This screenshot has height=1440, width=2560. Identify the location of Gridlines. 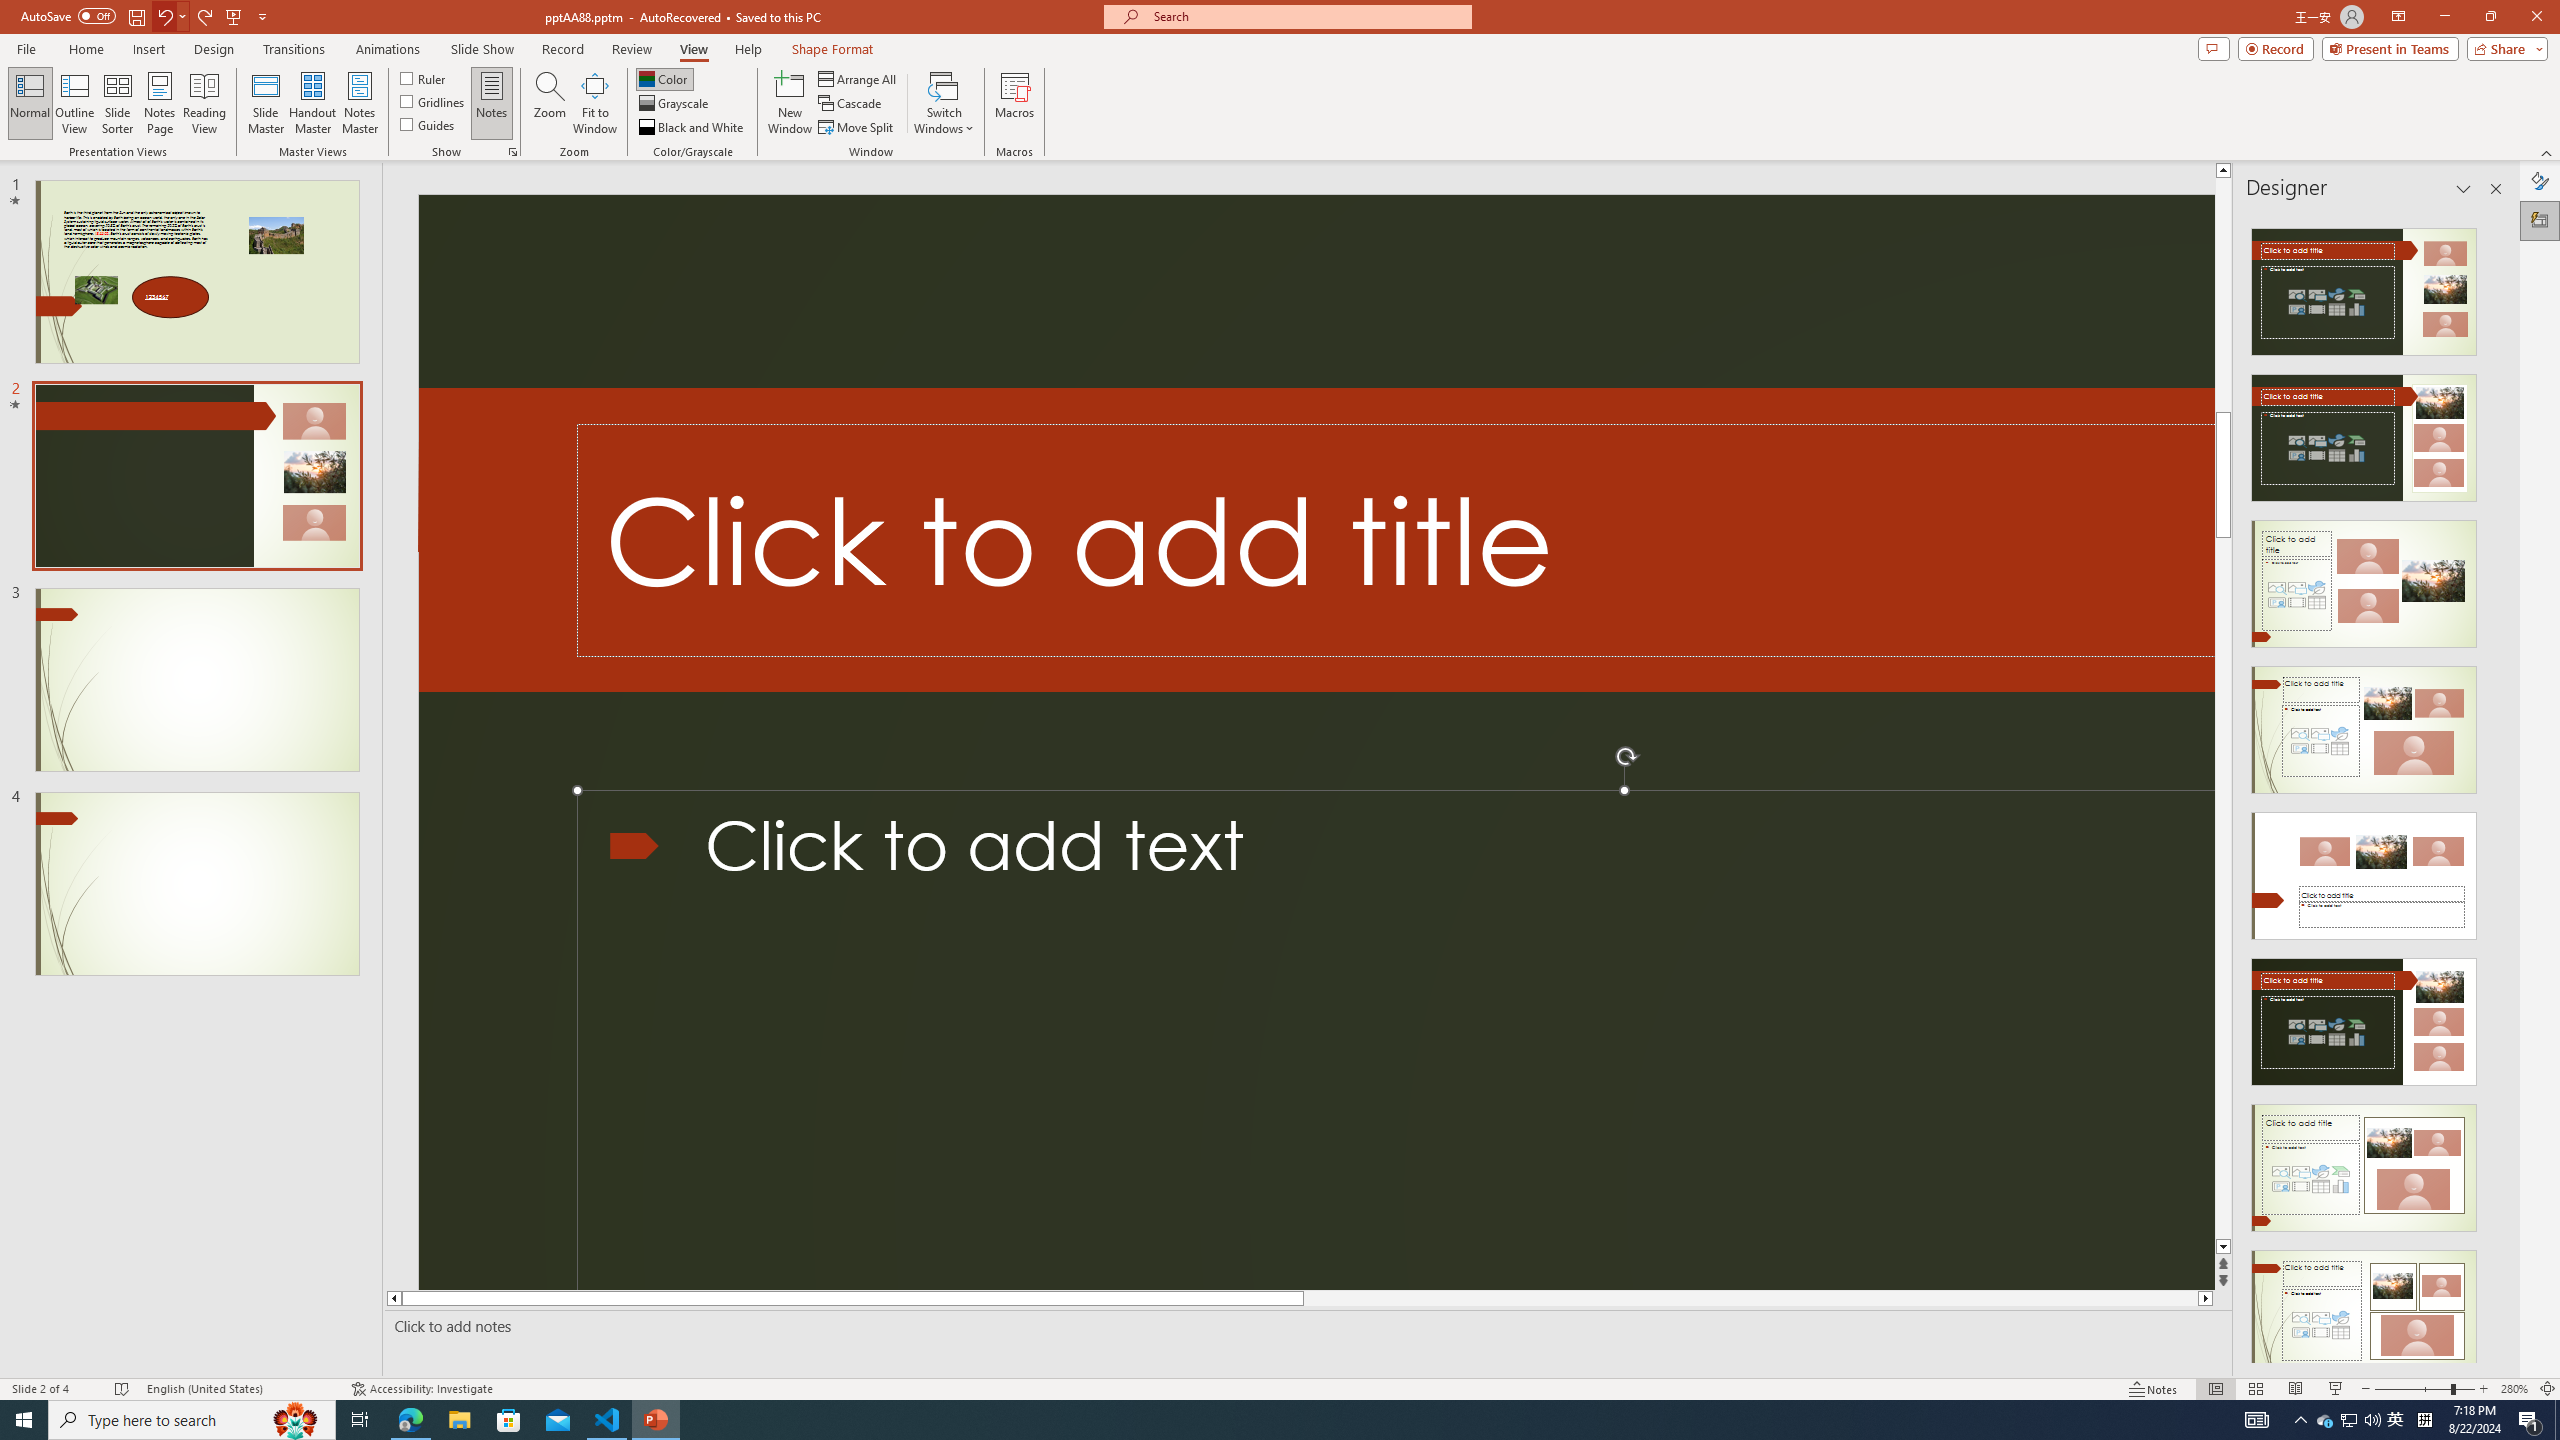
(434, 100).